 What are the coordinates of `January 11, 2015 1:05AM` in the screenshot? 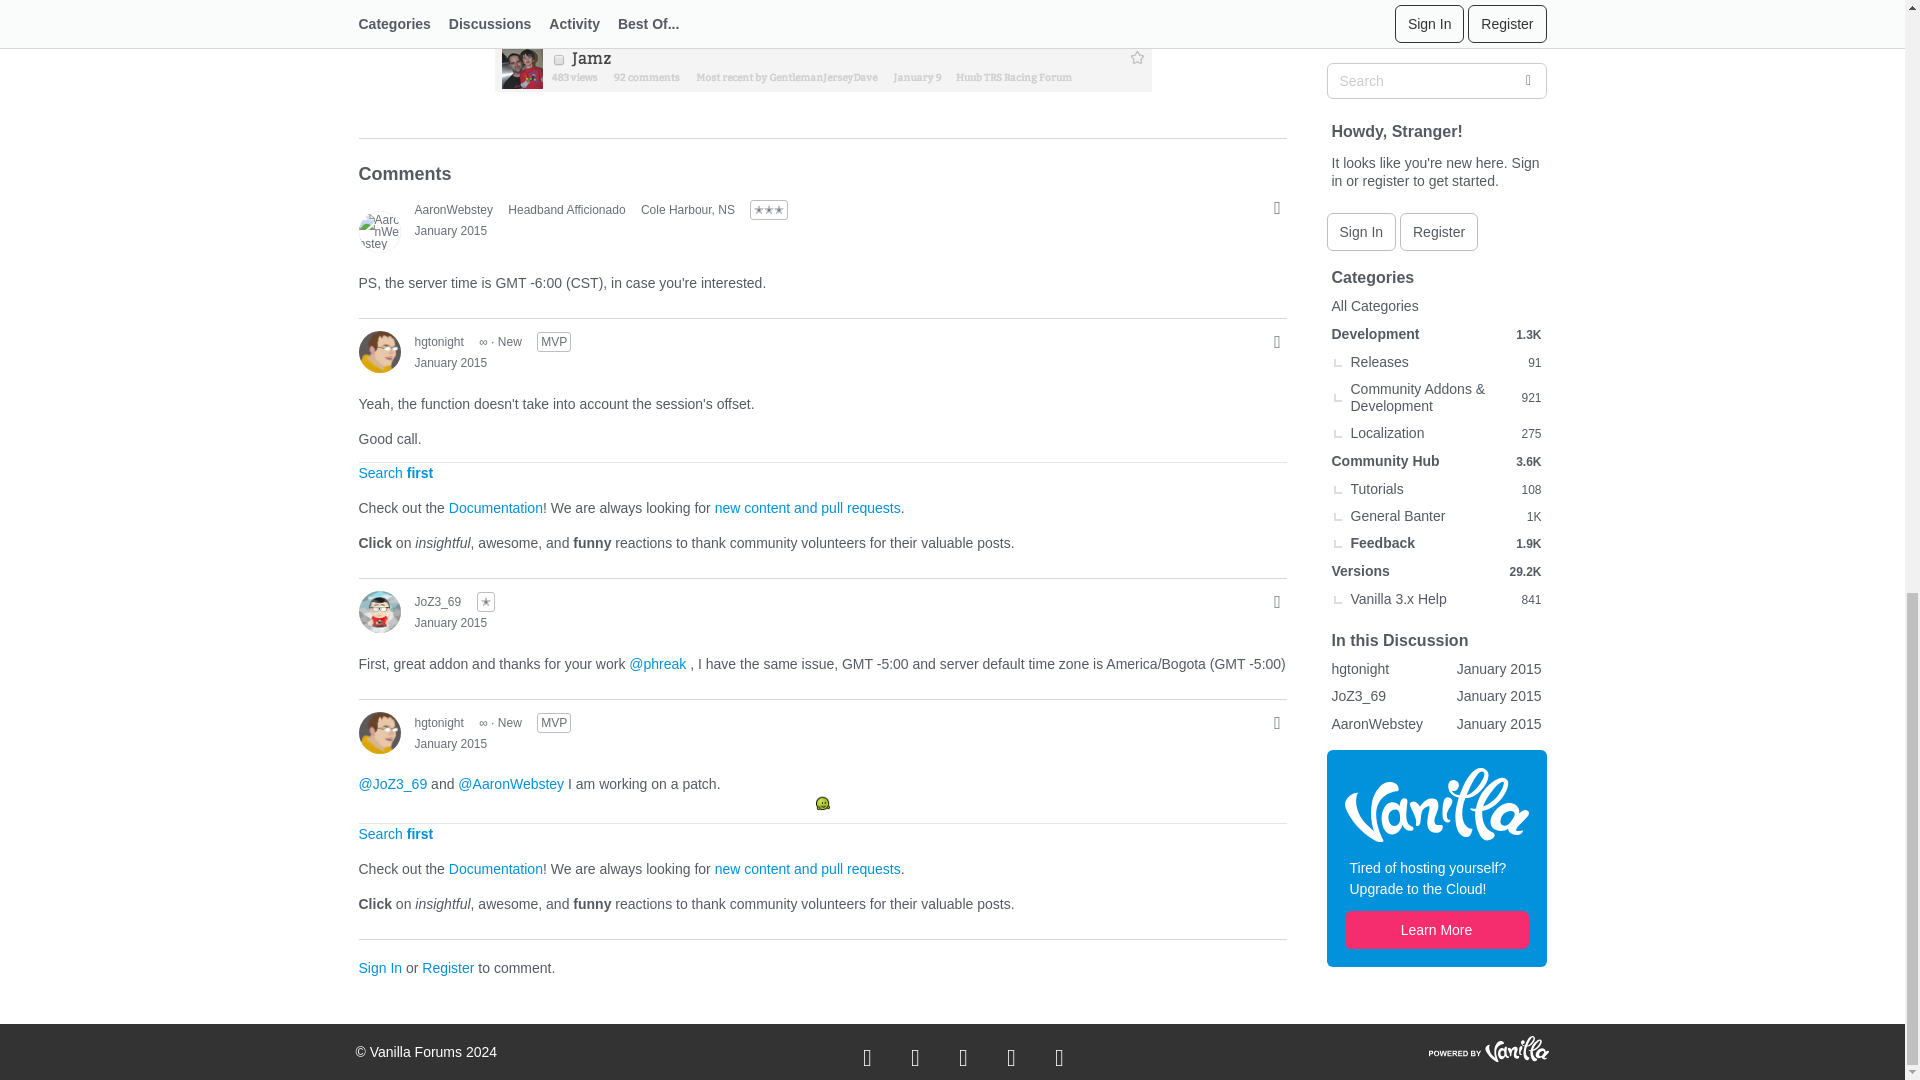 It's located at (450, 230).